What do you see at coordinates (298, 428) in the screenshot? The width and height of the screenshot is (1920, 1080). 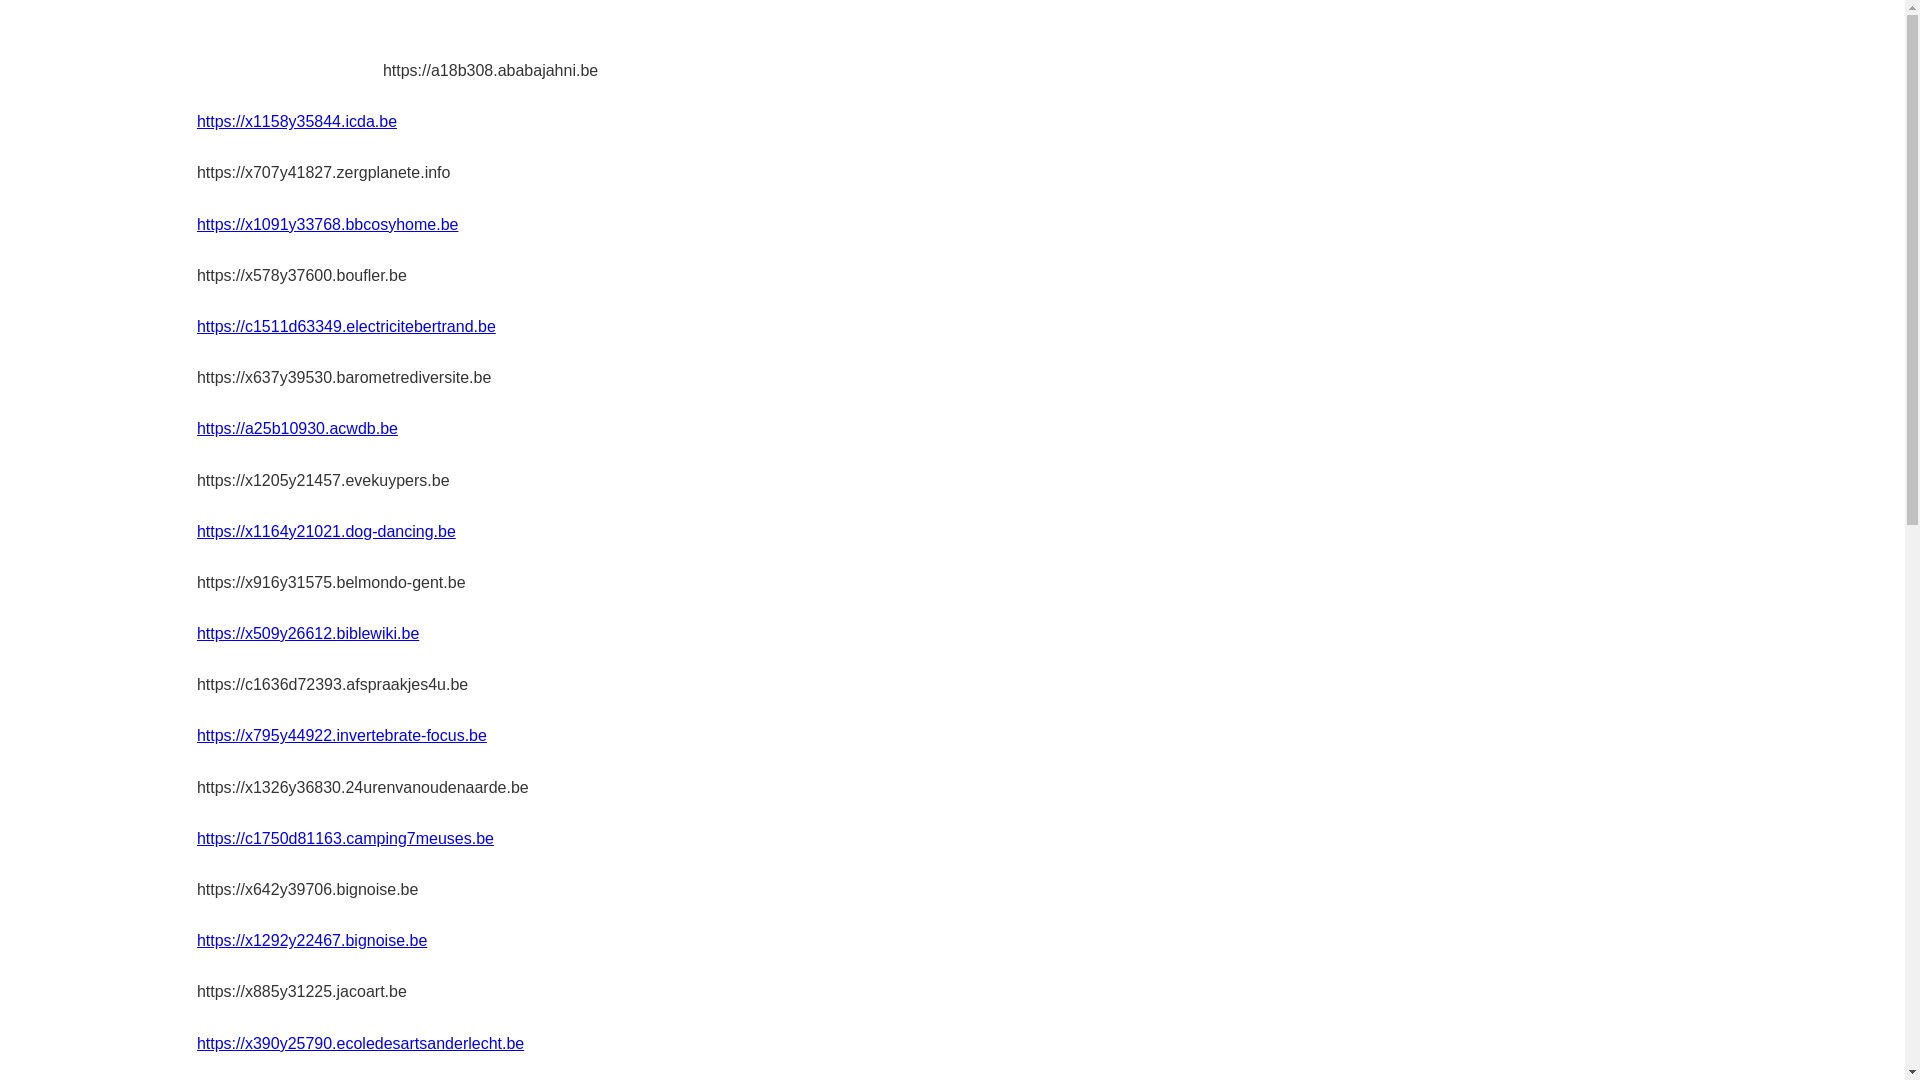 I see `https://a25b10930.acwdb.be` at bounding box center [298, 428].